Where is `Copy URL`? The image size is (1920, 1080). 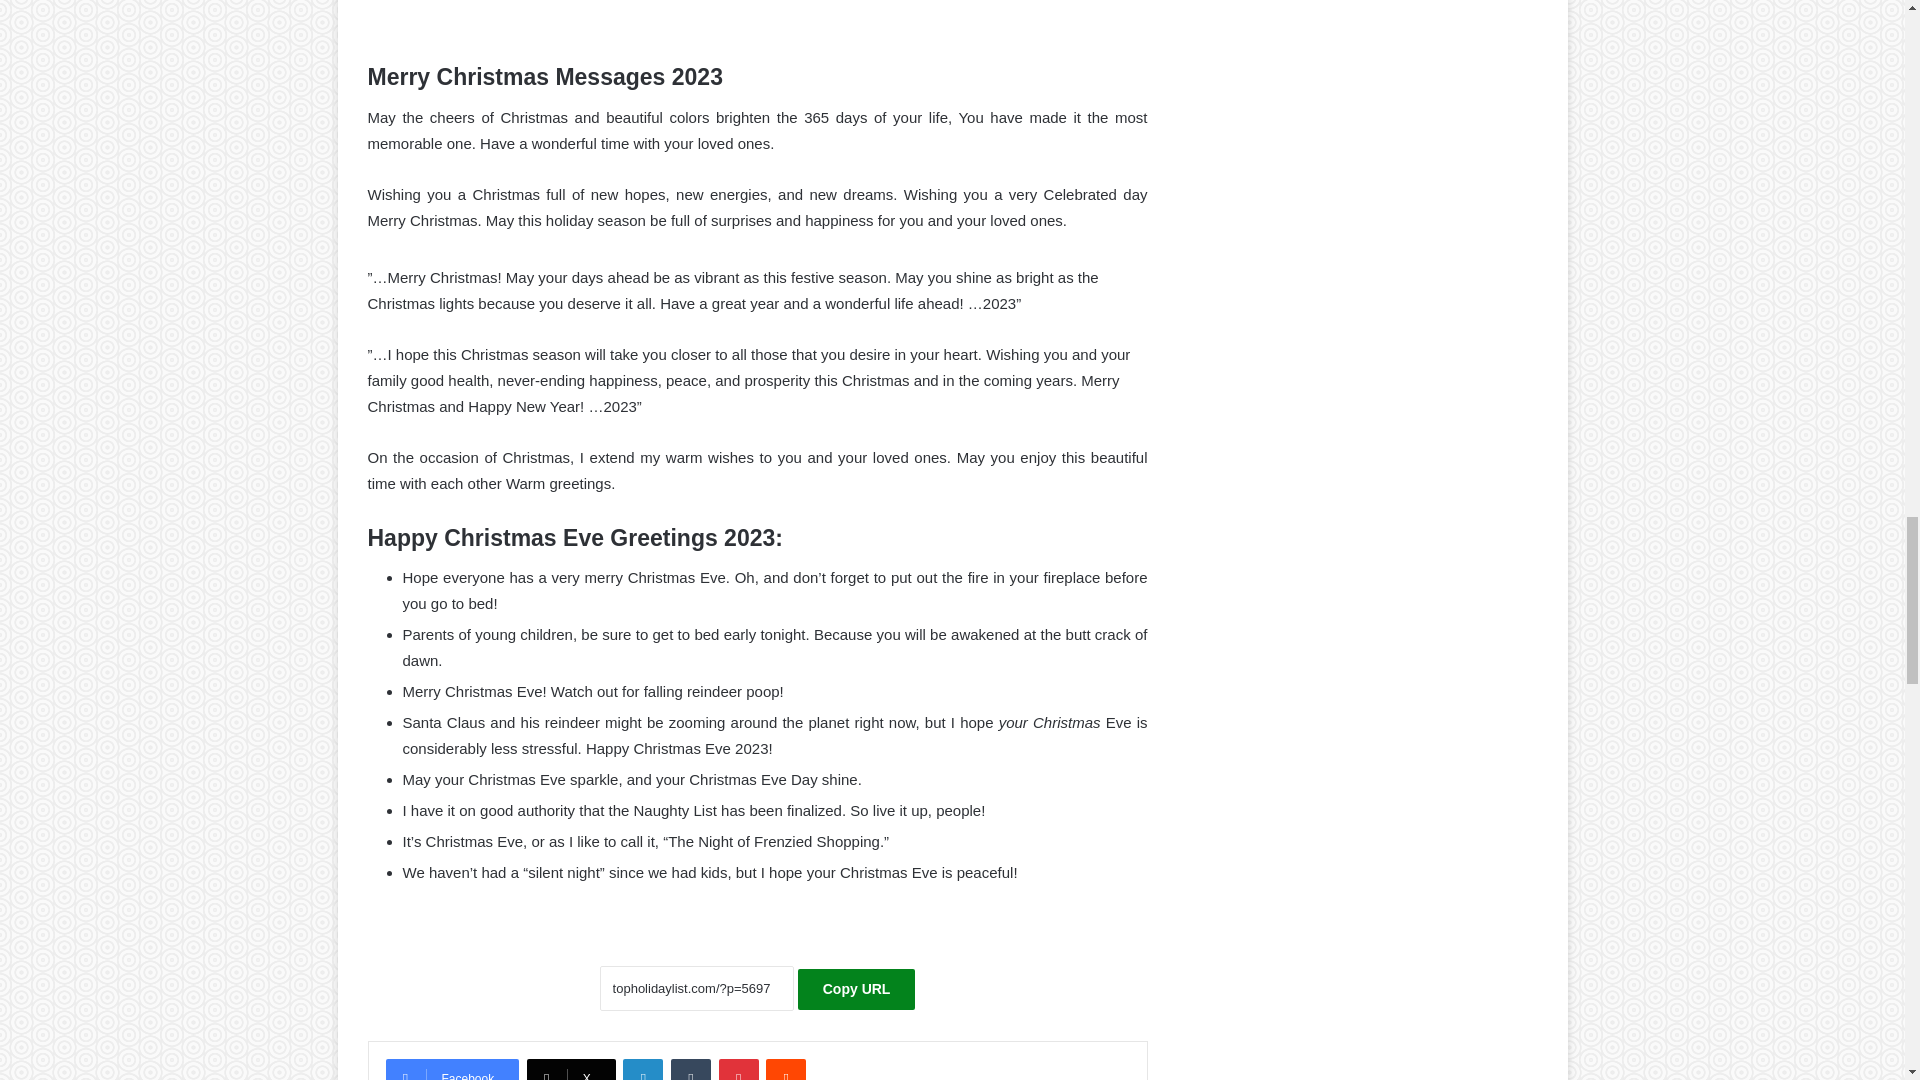
Copy URL is located at coordinates (856, 988).